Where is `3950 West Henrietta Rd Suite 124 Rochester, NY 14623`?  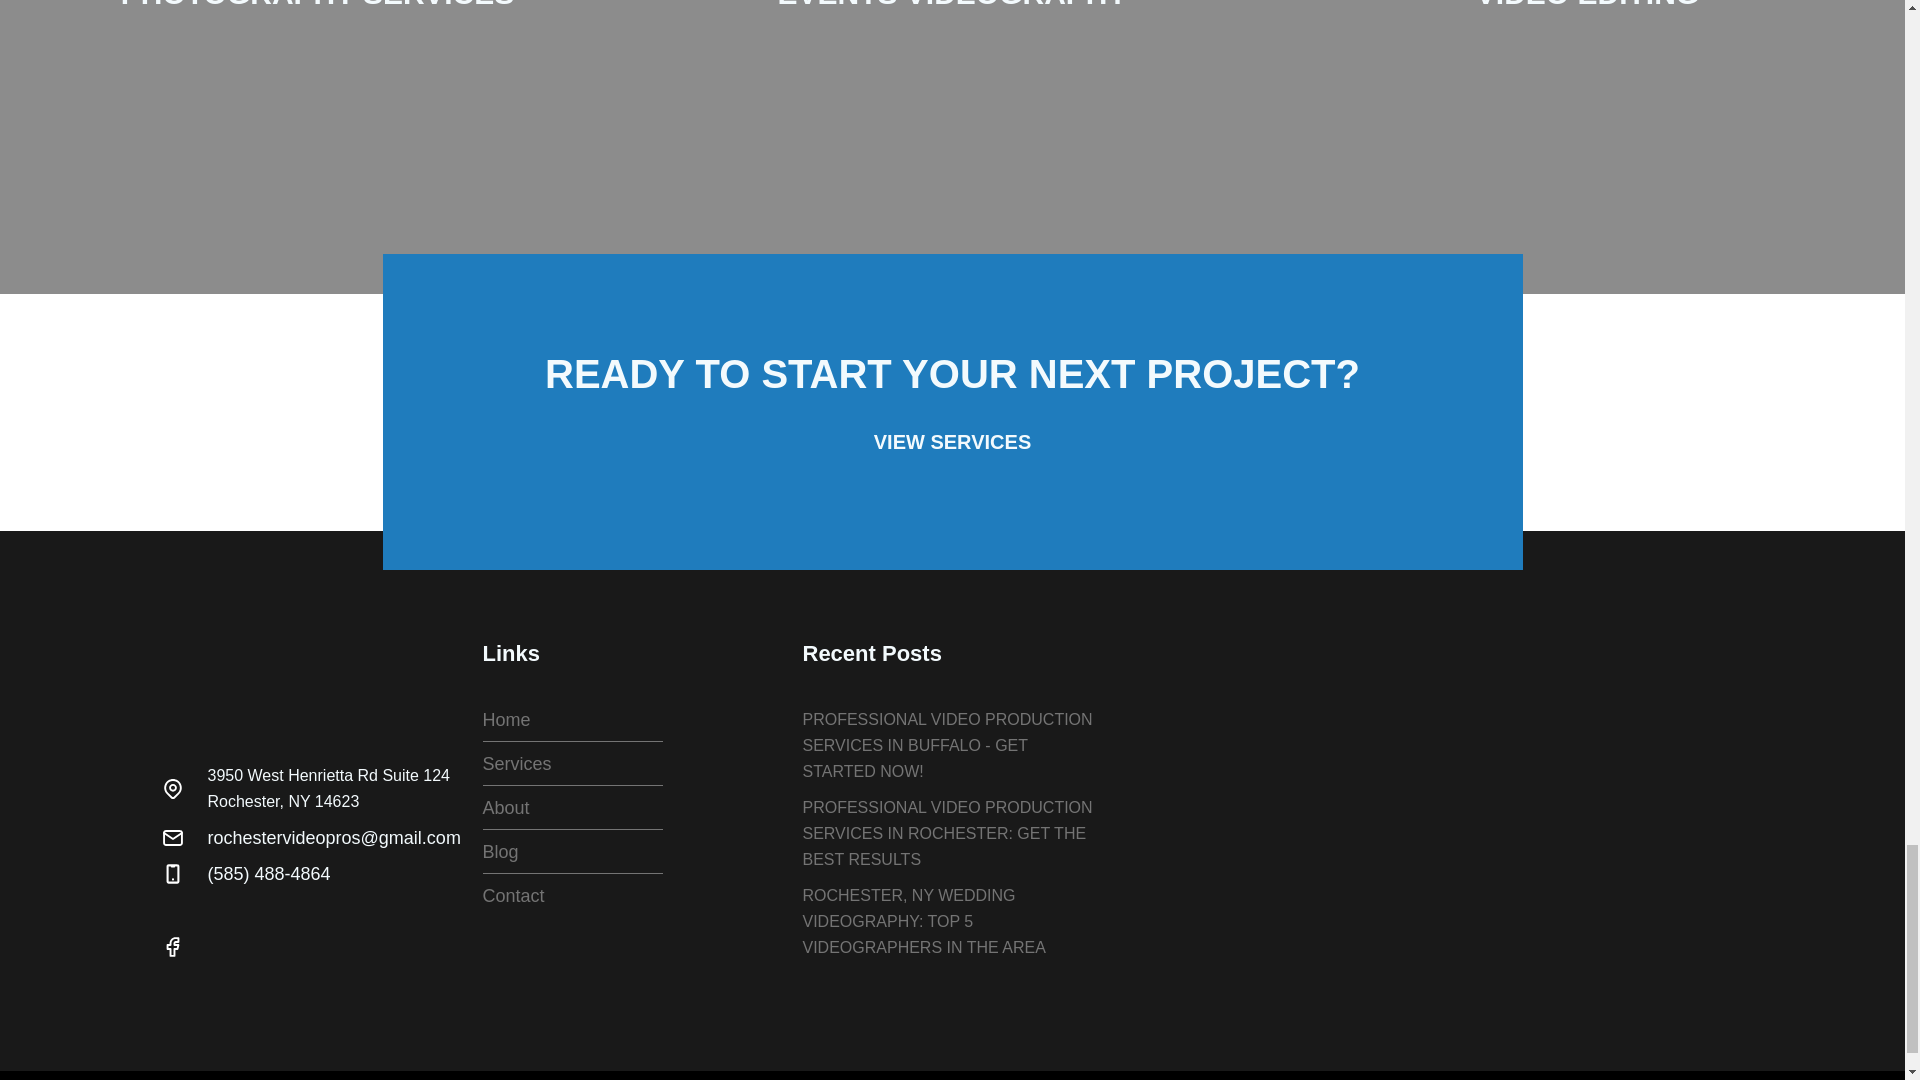 3950 West Henrietta Rd Suite 124 Rochester, NY 14623 is located at coordinates (1431, 800).